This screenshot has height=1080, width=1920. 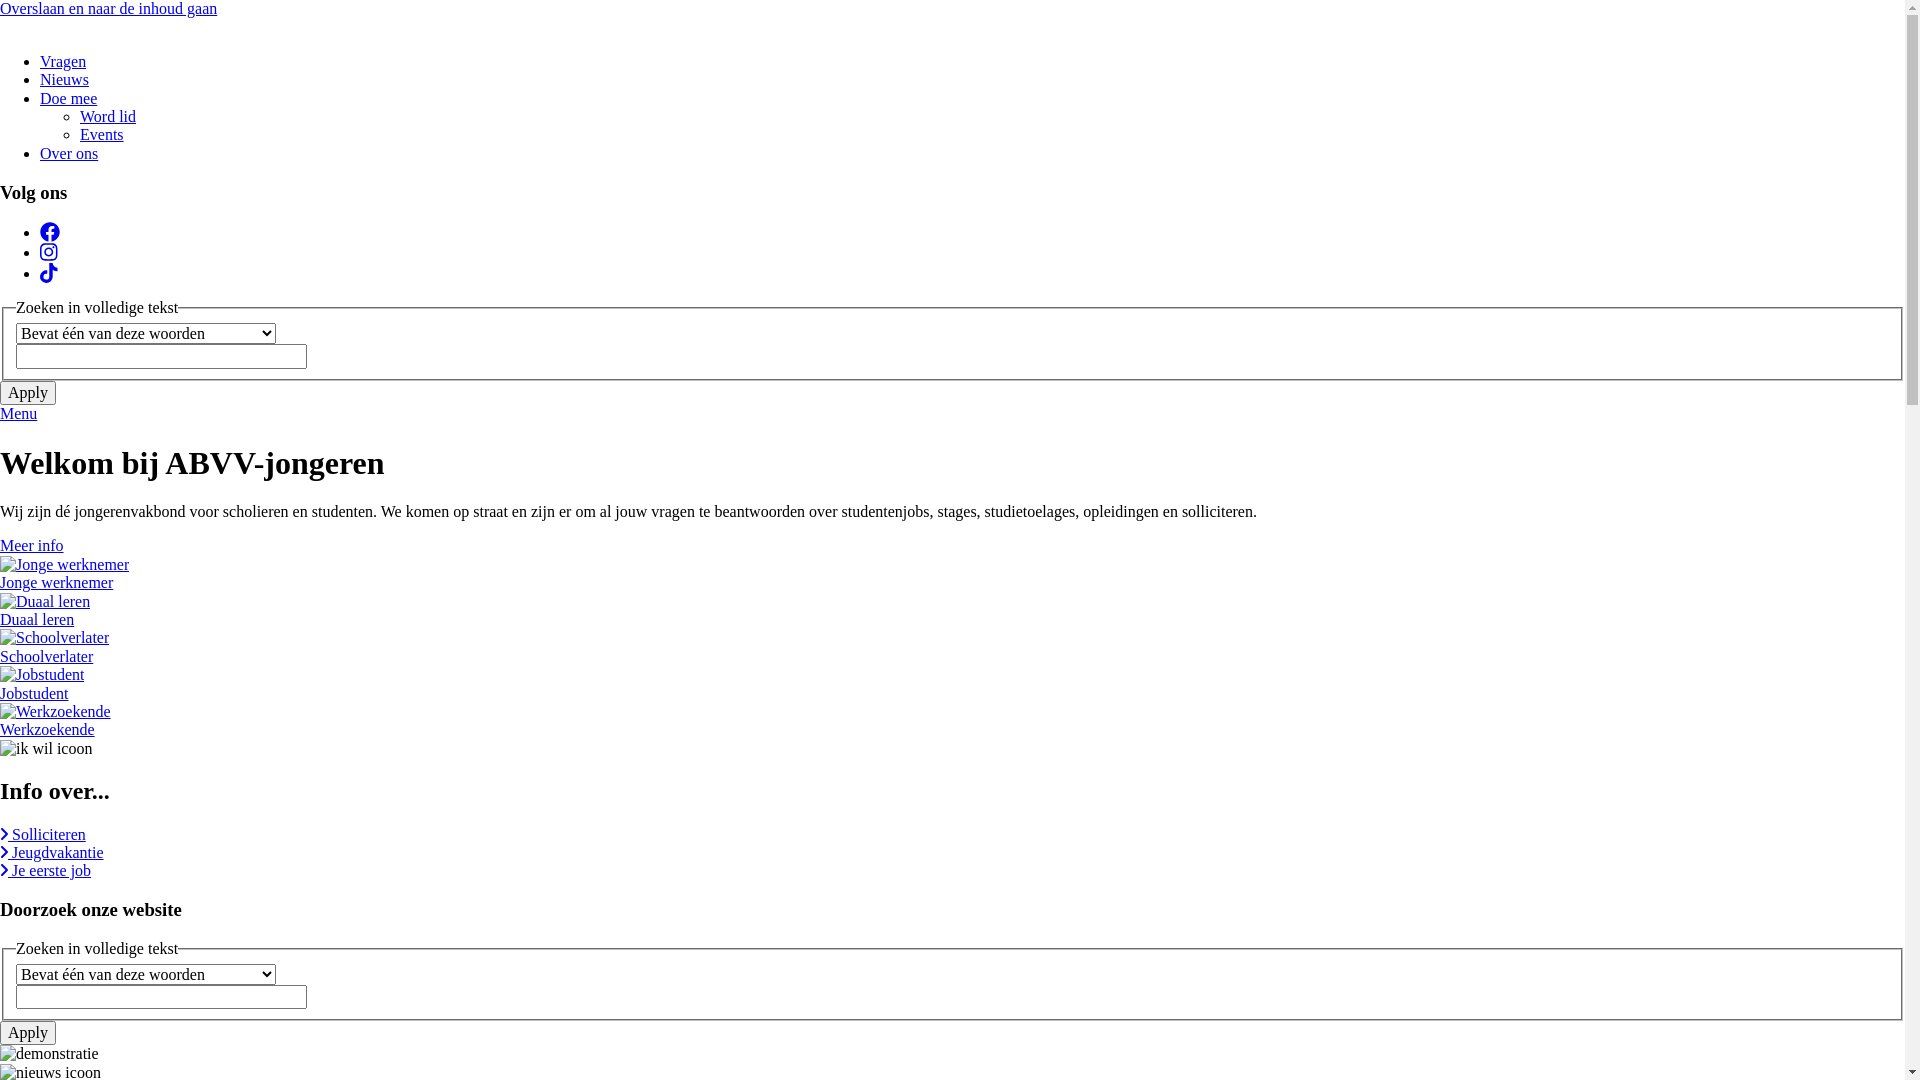 What do you see at coordinates (52, 852) in the screenshot?
I see `Jeugdvakantie` at bounding box center [52, 852].